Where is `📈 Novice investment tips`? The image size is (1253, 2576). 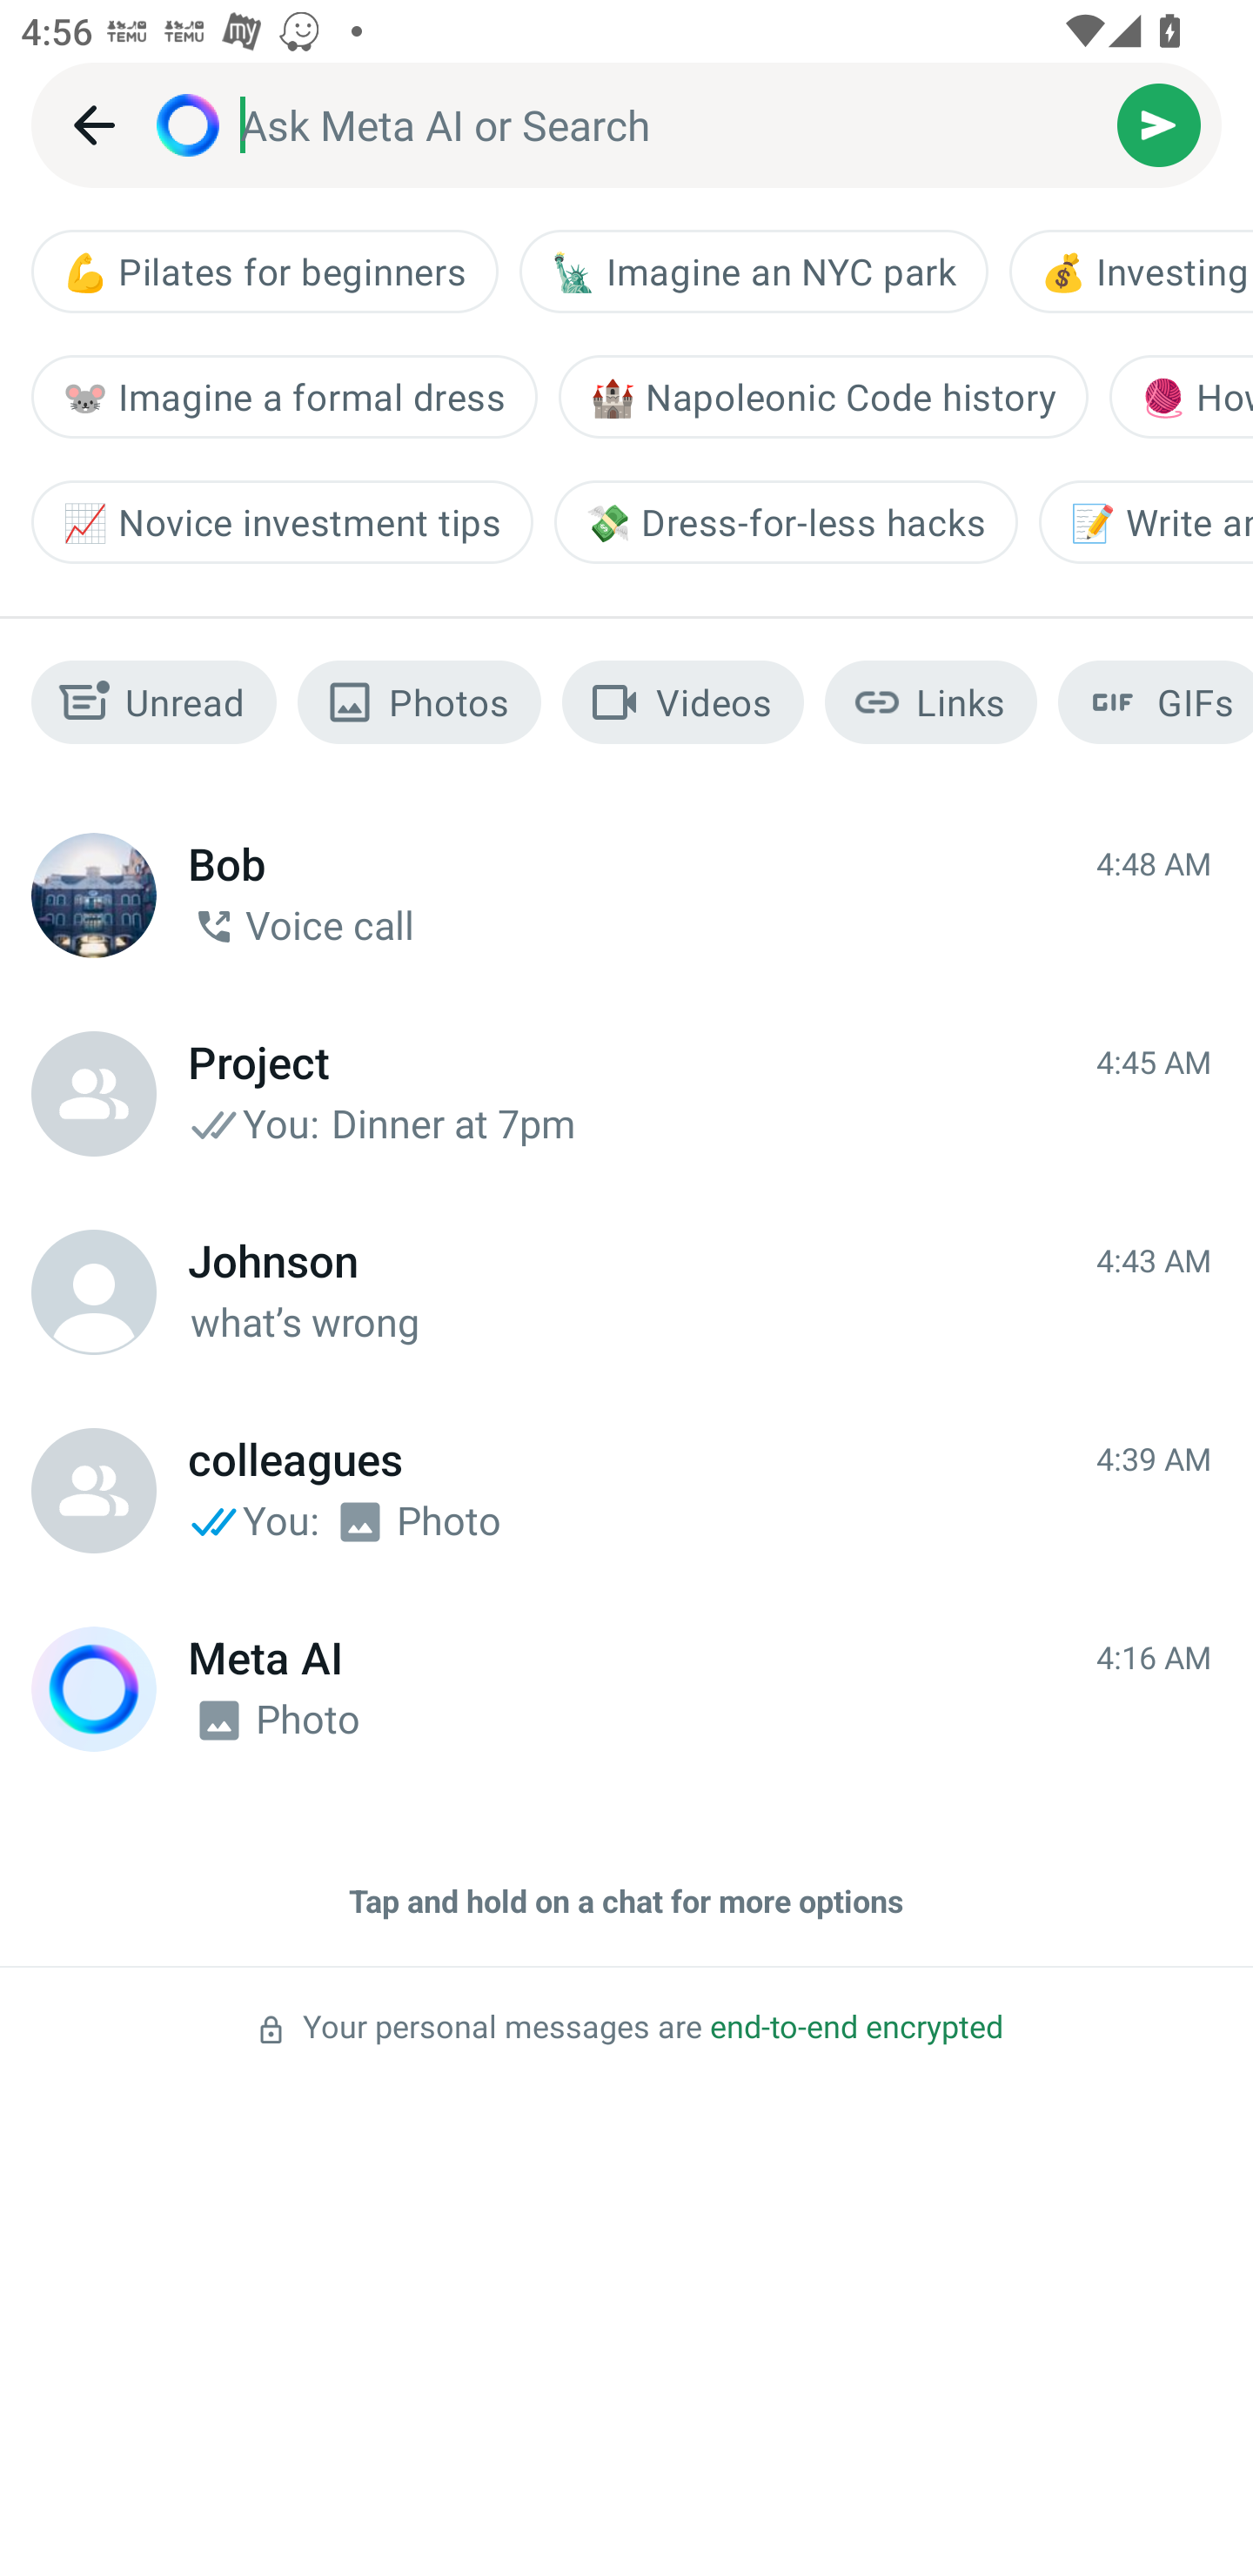
📈 Novice investment tips is located at coordinates (282, 520).